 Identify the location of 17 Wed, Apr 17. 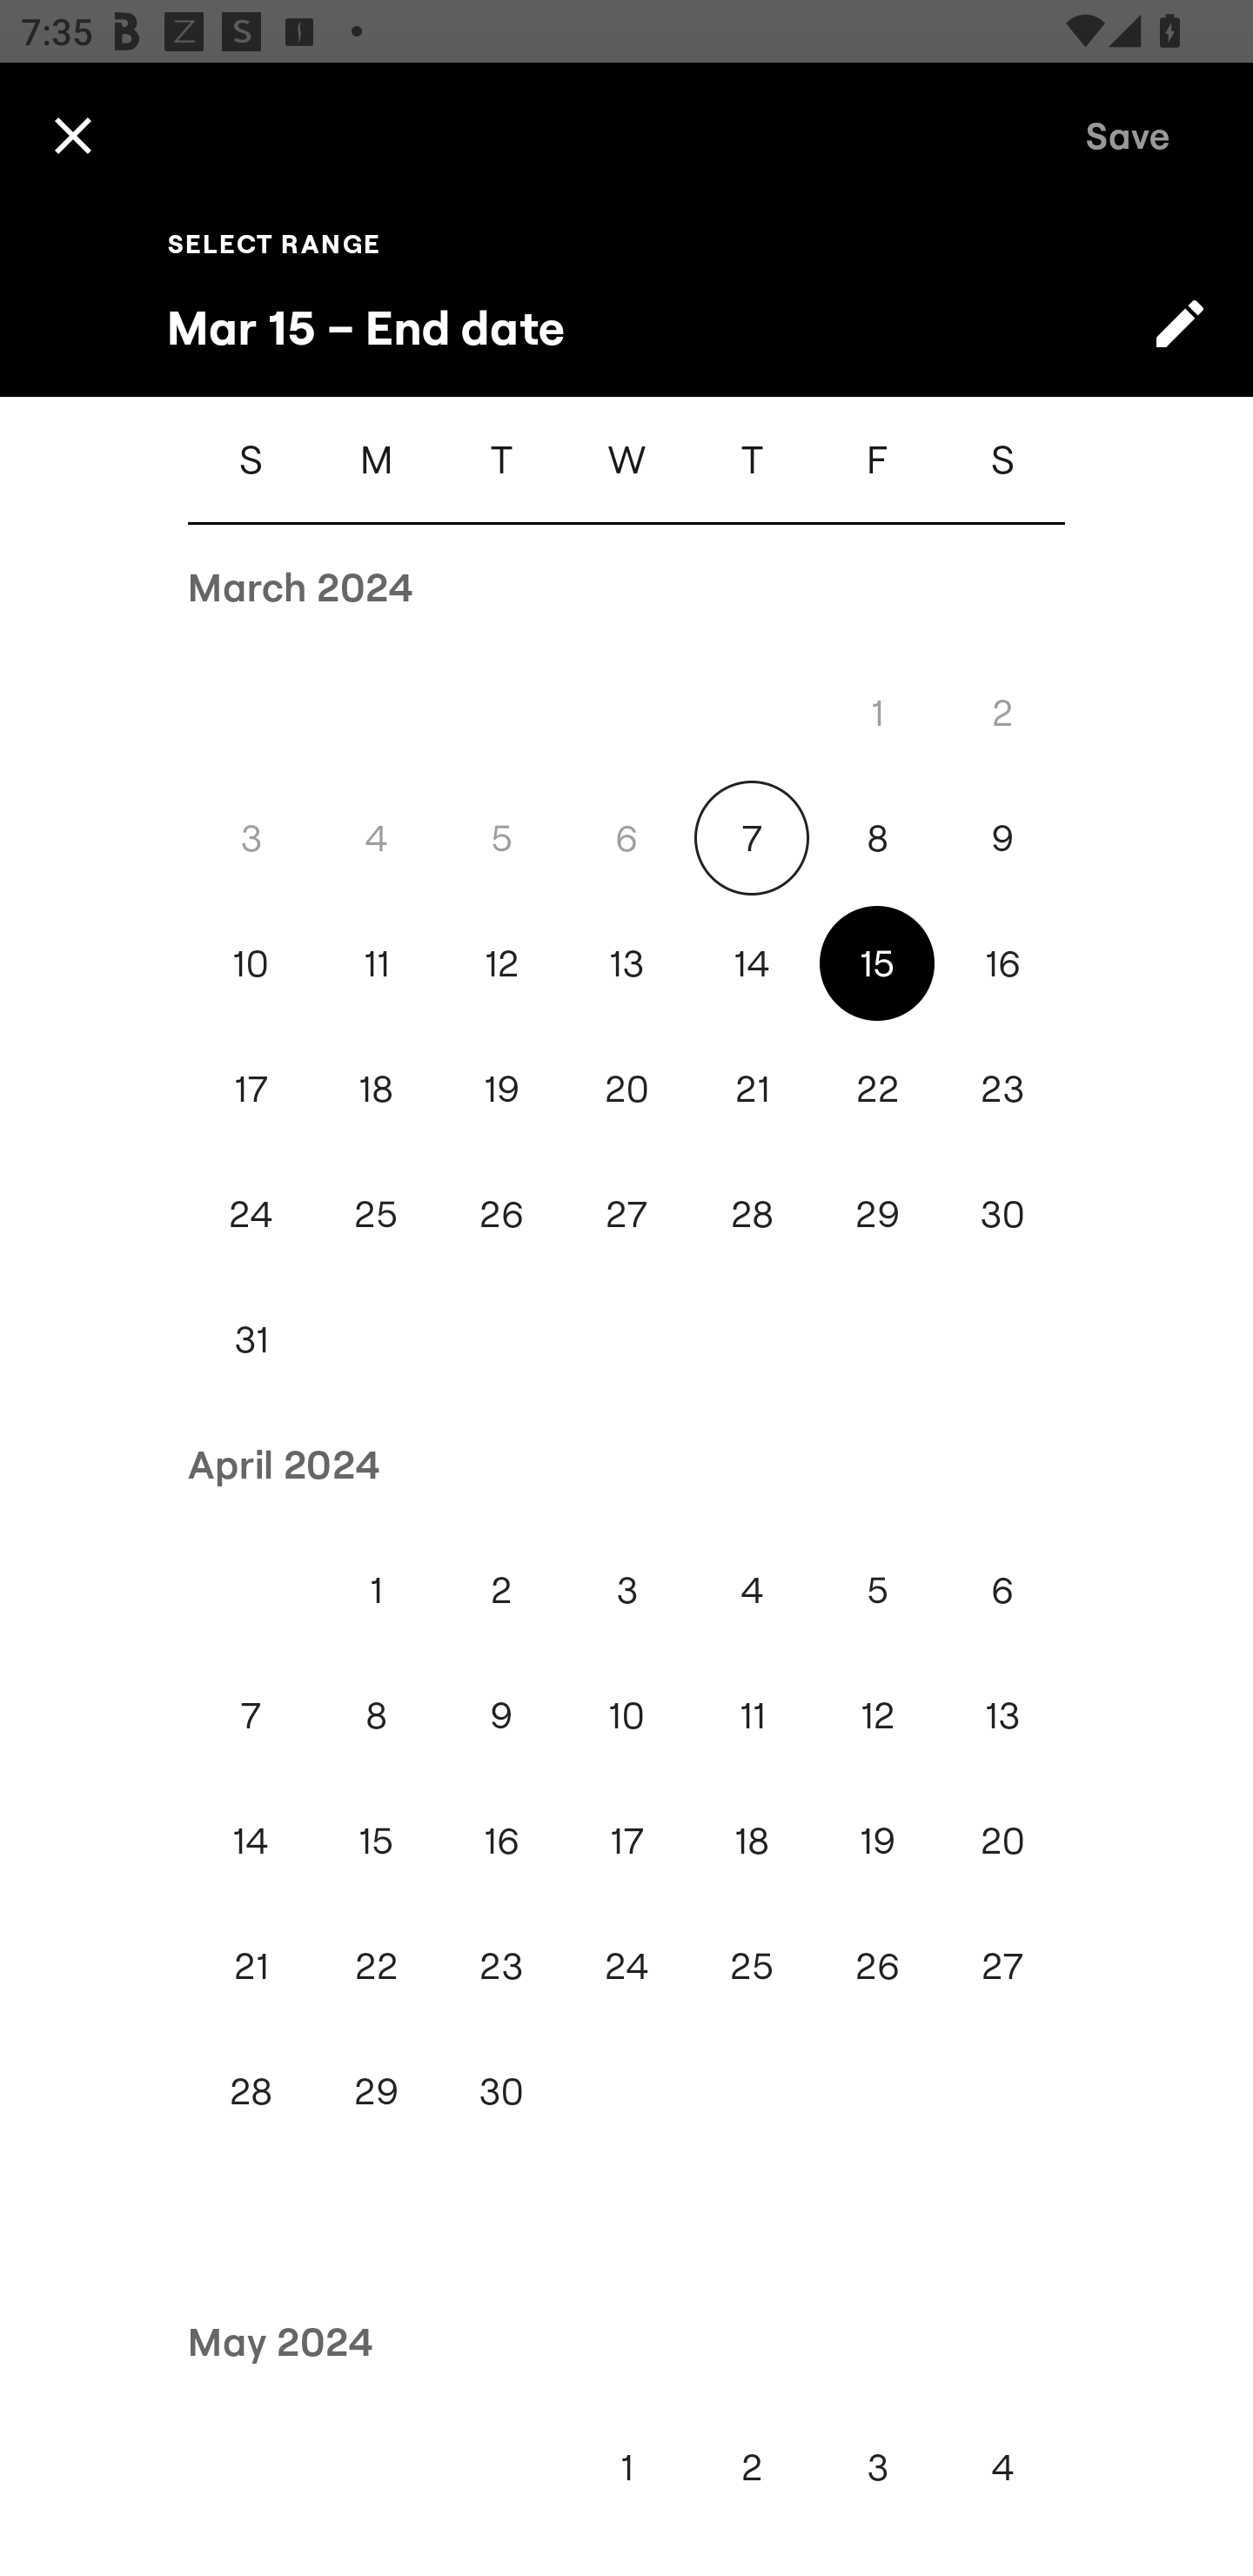
(626, 1840).